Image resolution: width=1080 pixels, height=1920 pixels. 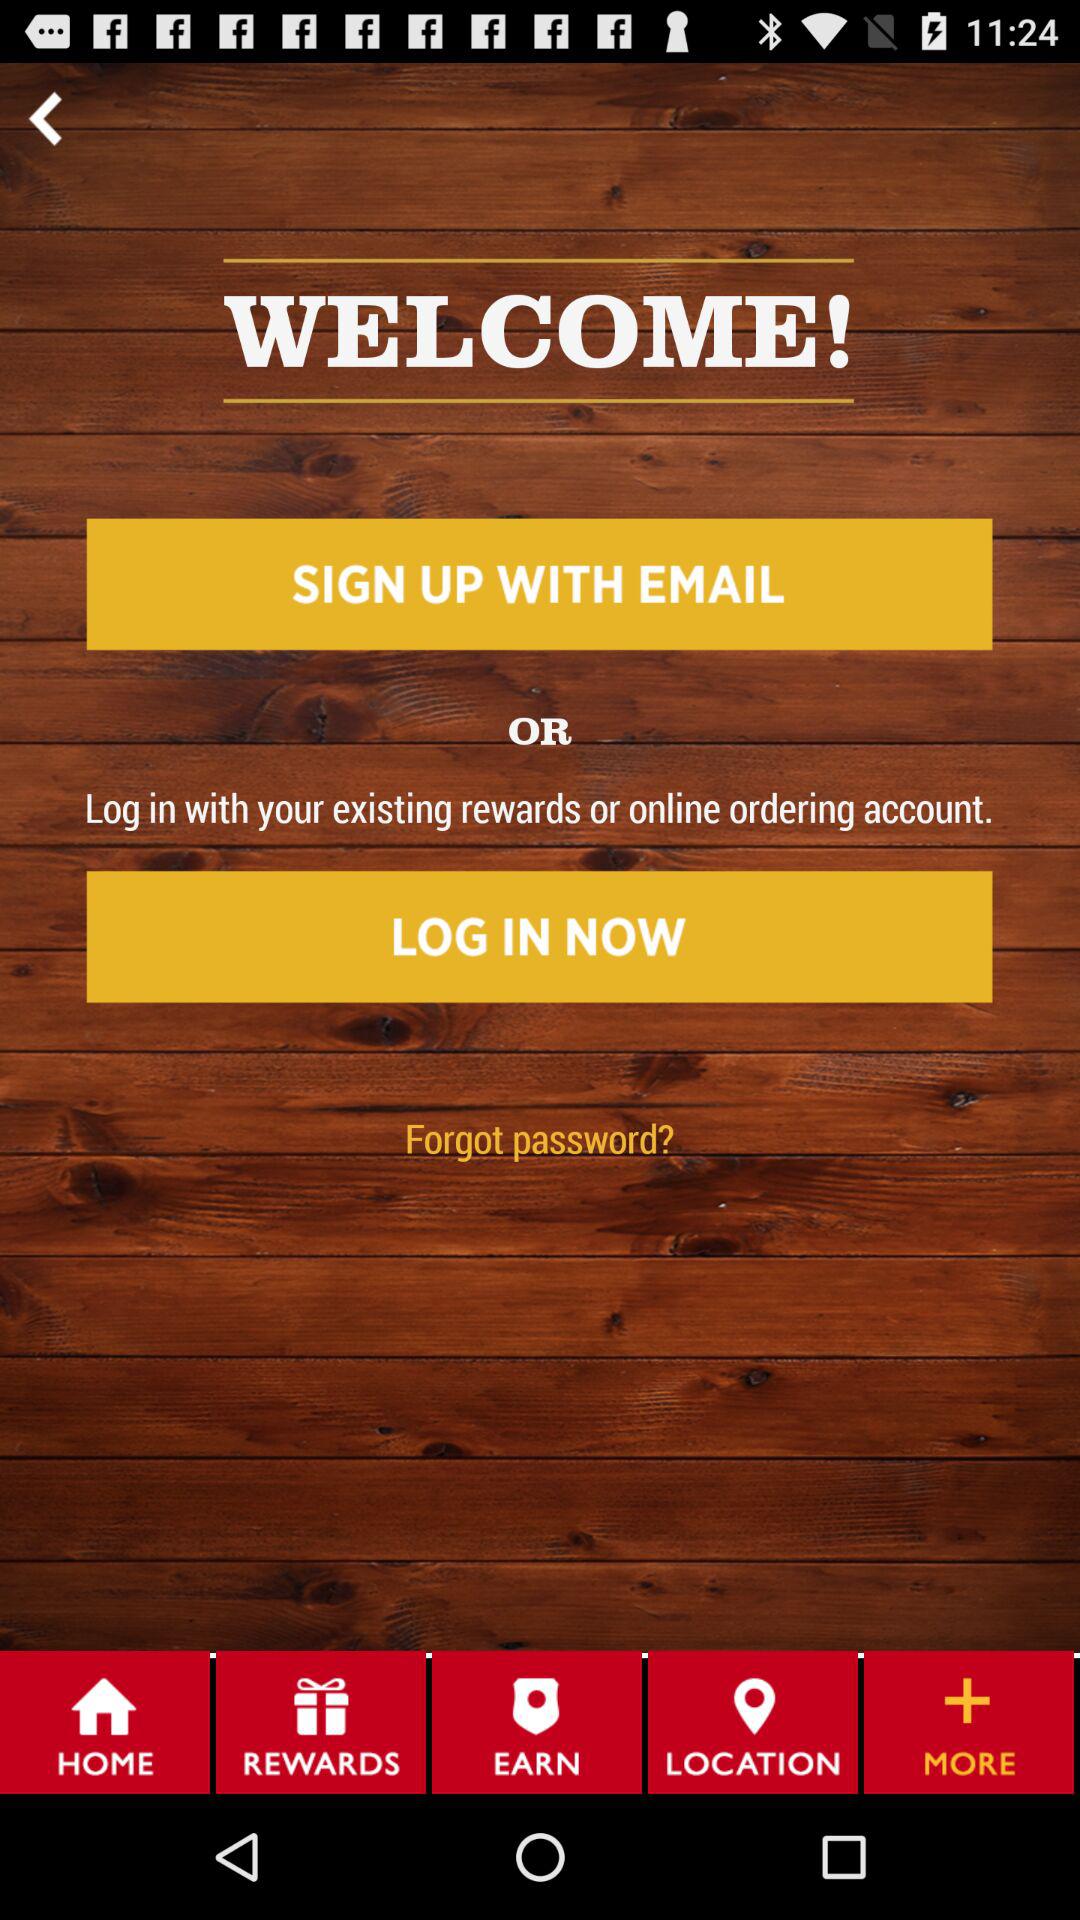 I want to click on select forgot password? app, so click(x=540, y=1138).